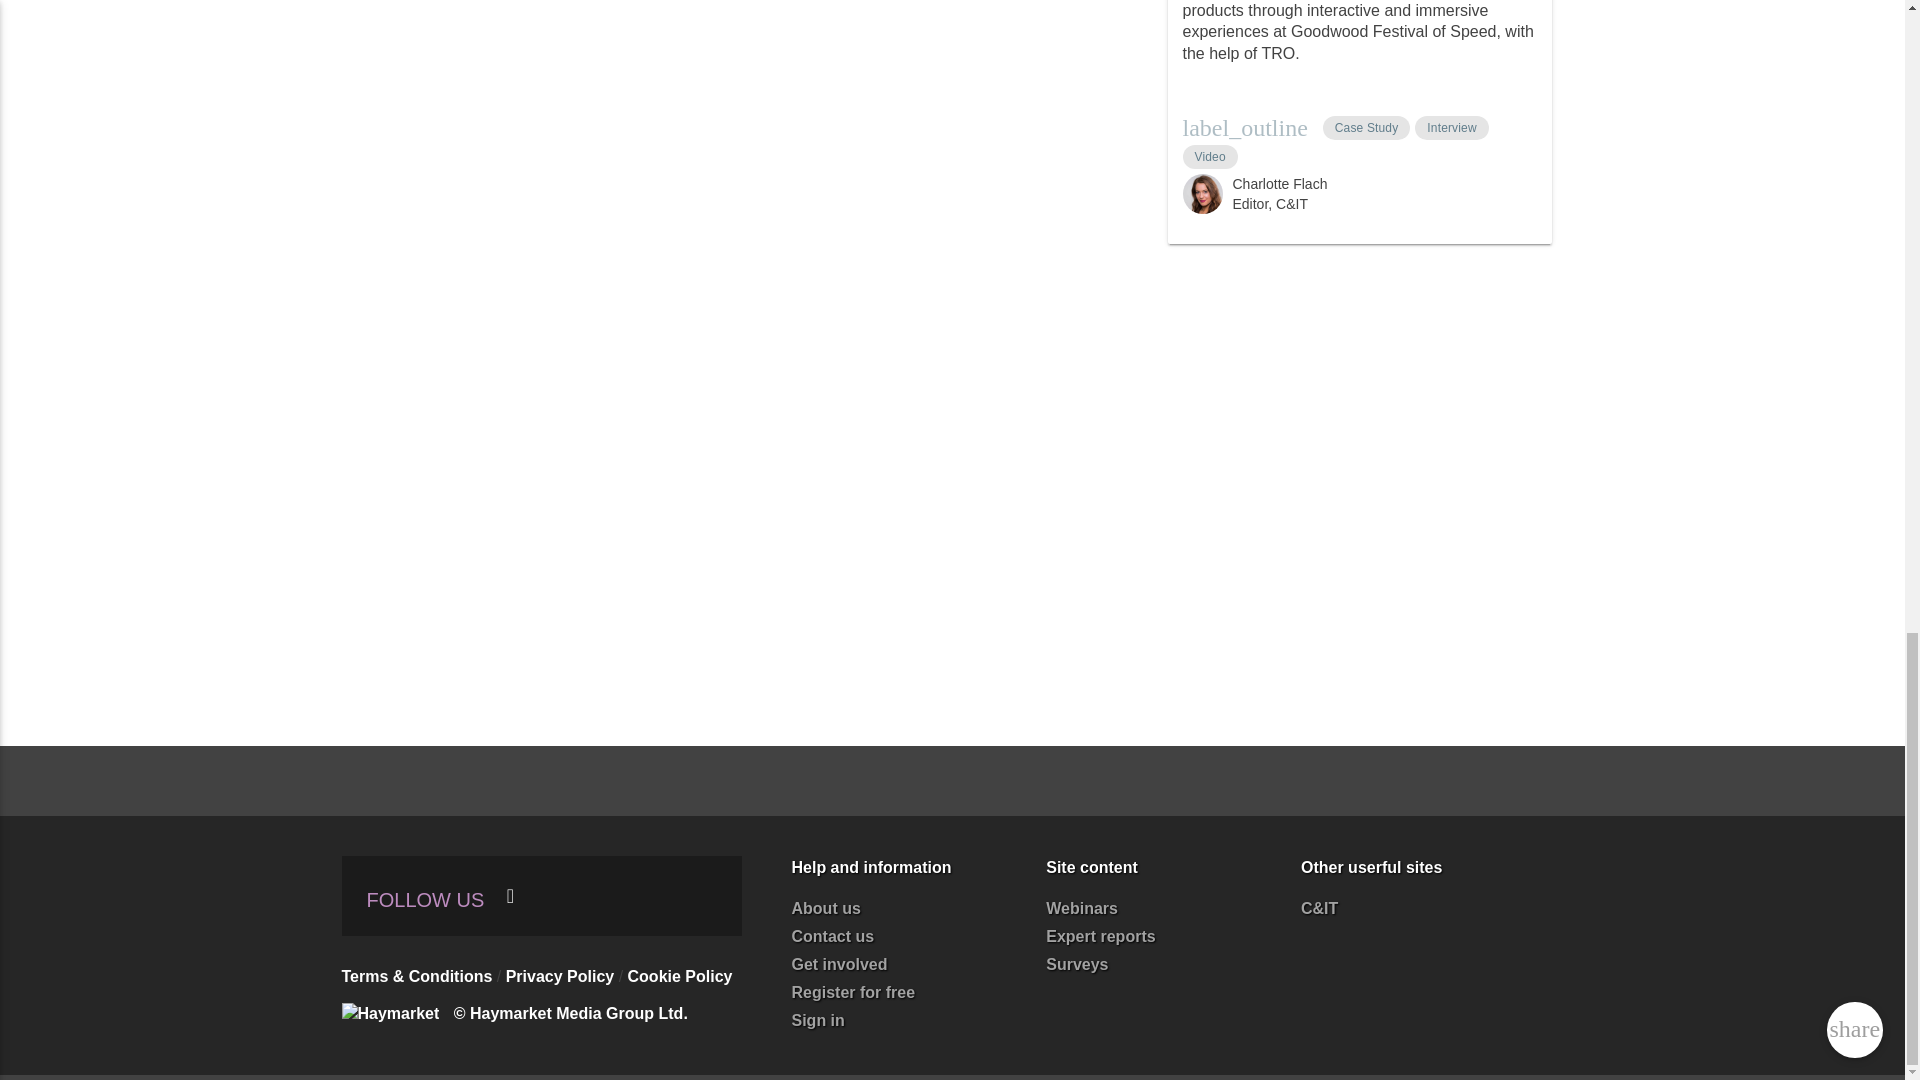  Describe the element at coordinates (833, 936) in the screenshot. I see `Contact us` at that location.